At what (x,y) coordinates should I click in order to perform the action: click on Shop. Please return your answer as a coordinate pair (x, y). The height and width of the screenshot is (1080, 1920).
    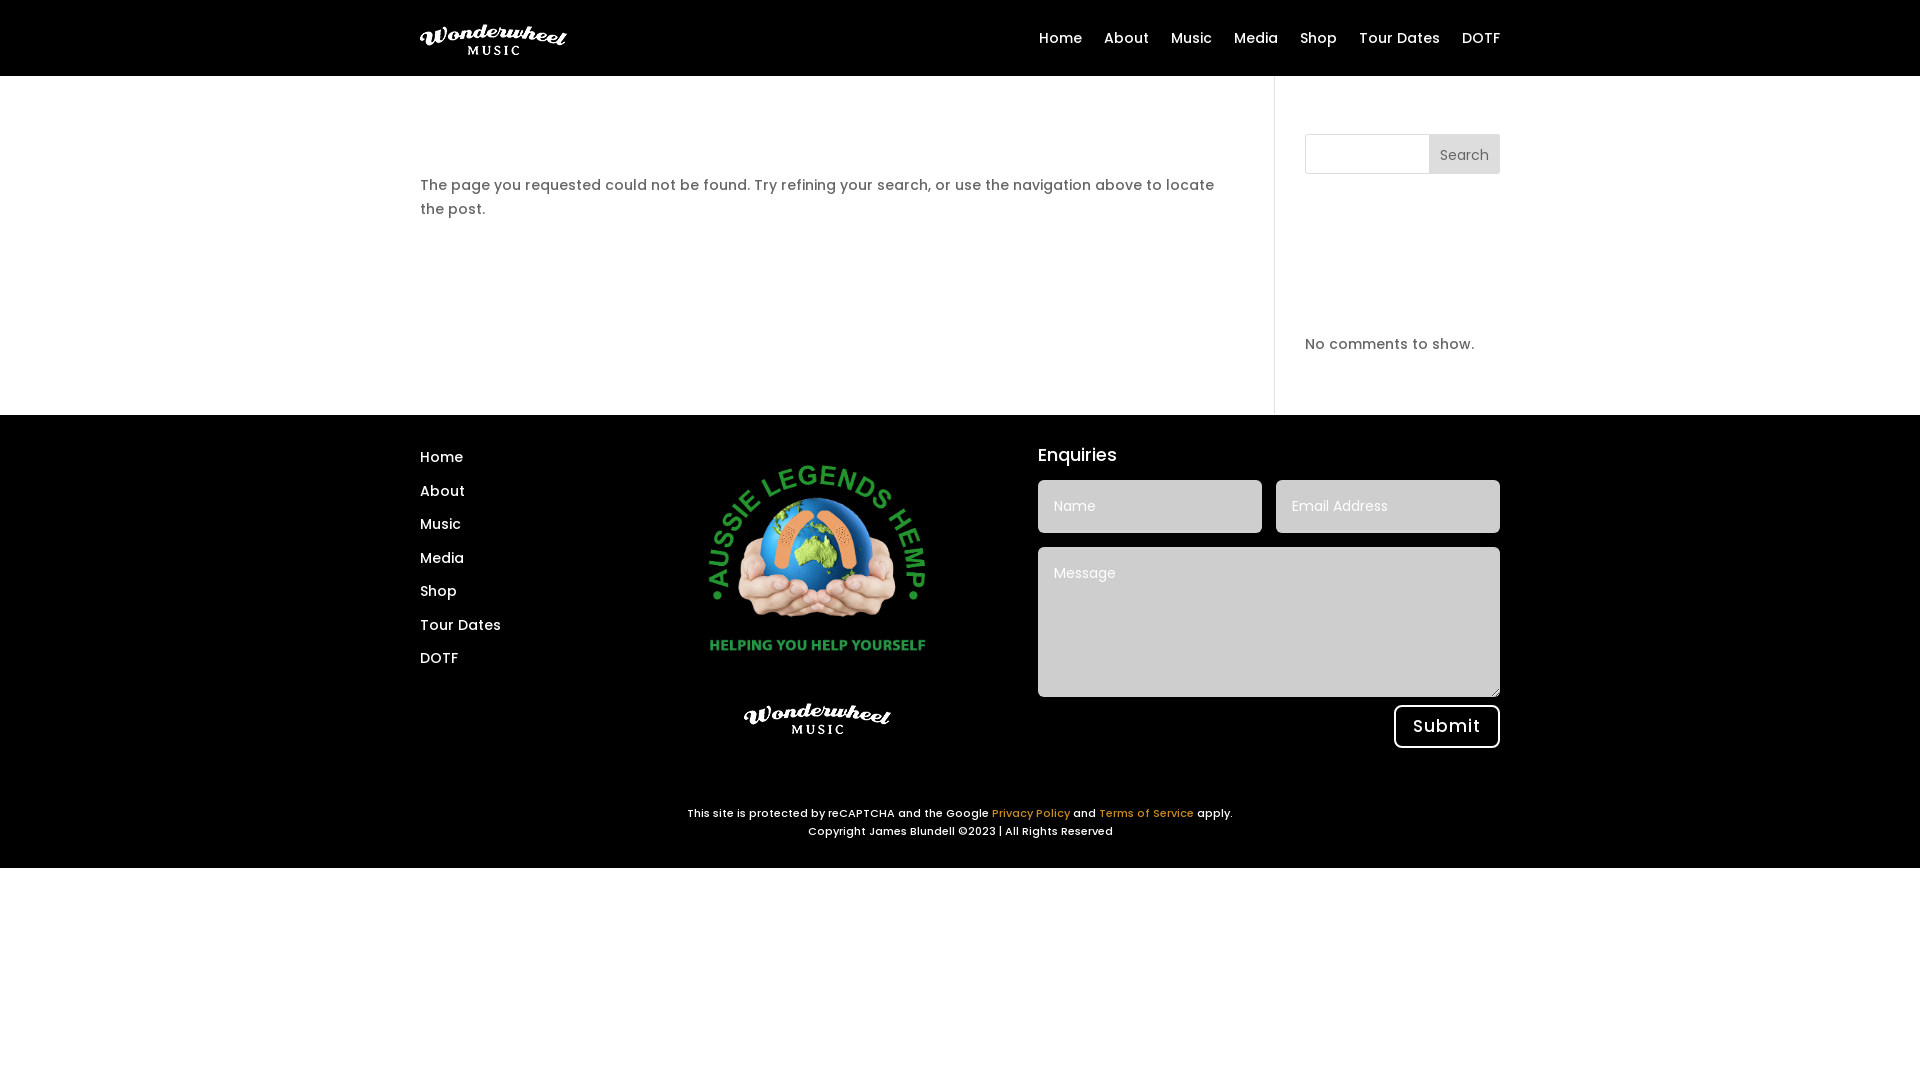
    Looking at the image, I should click on (1318, 38).